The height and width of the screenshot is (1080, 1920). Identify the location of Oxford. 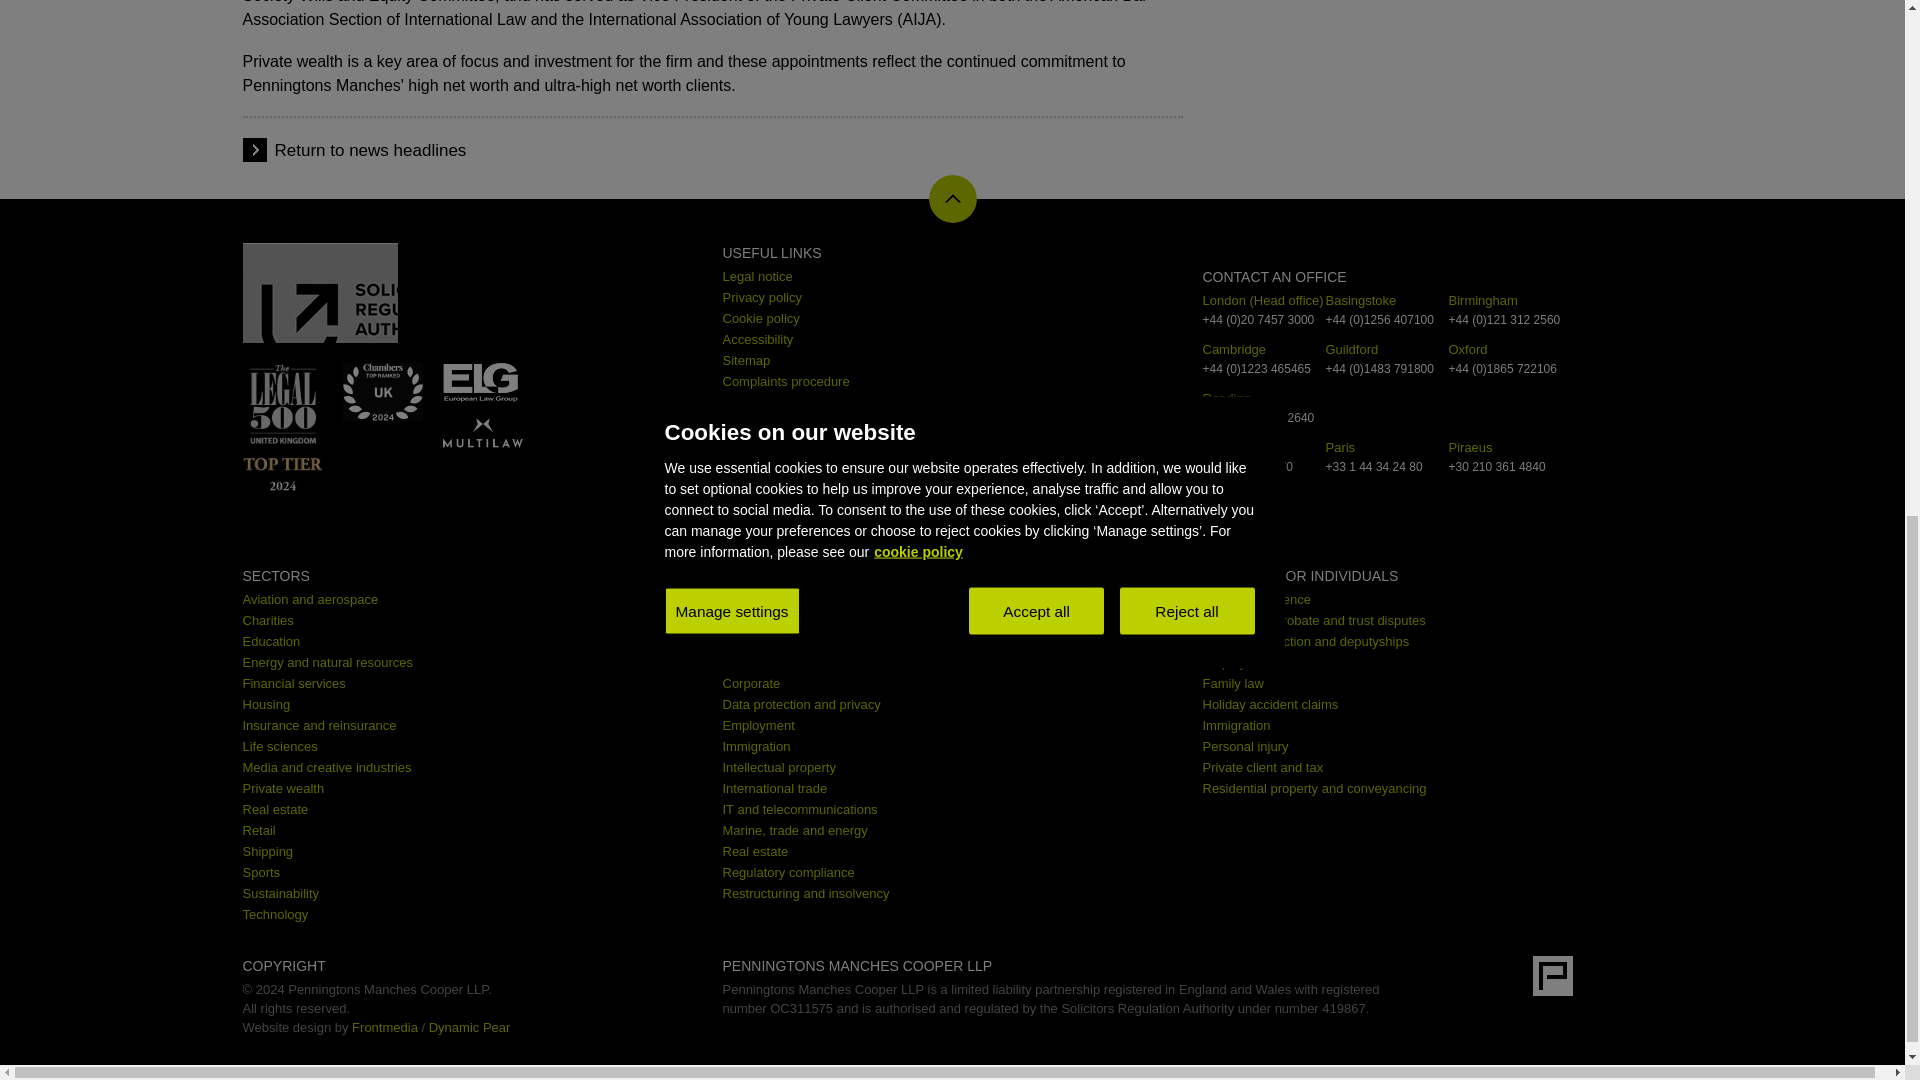
(1466, 349).